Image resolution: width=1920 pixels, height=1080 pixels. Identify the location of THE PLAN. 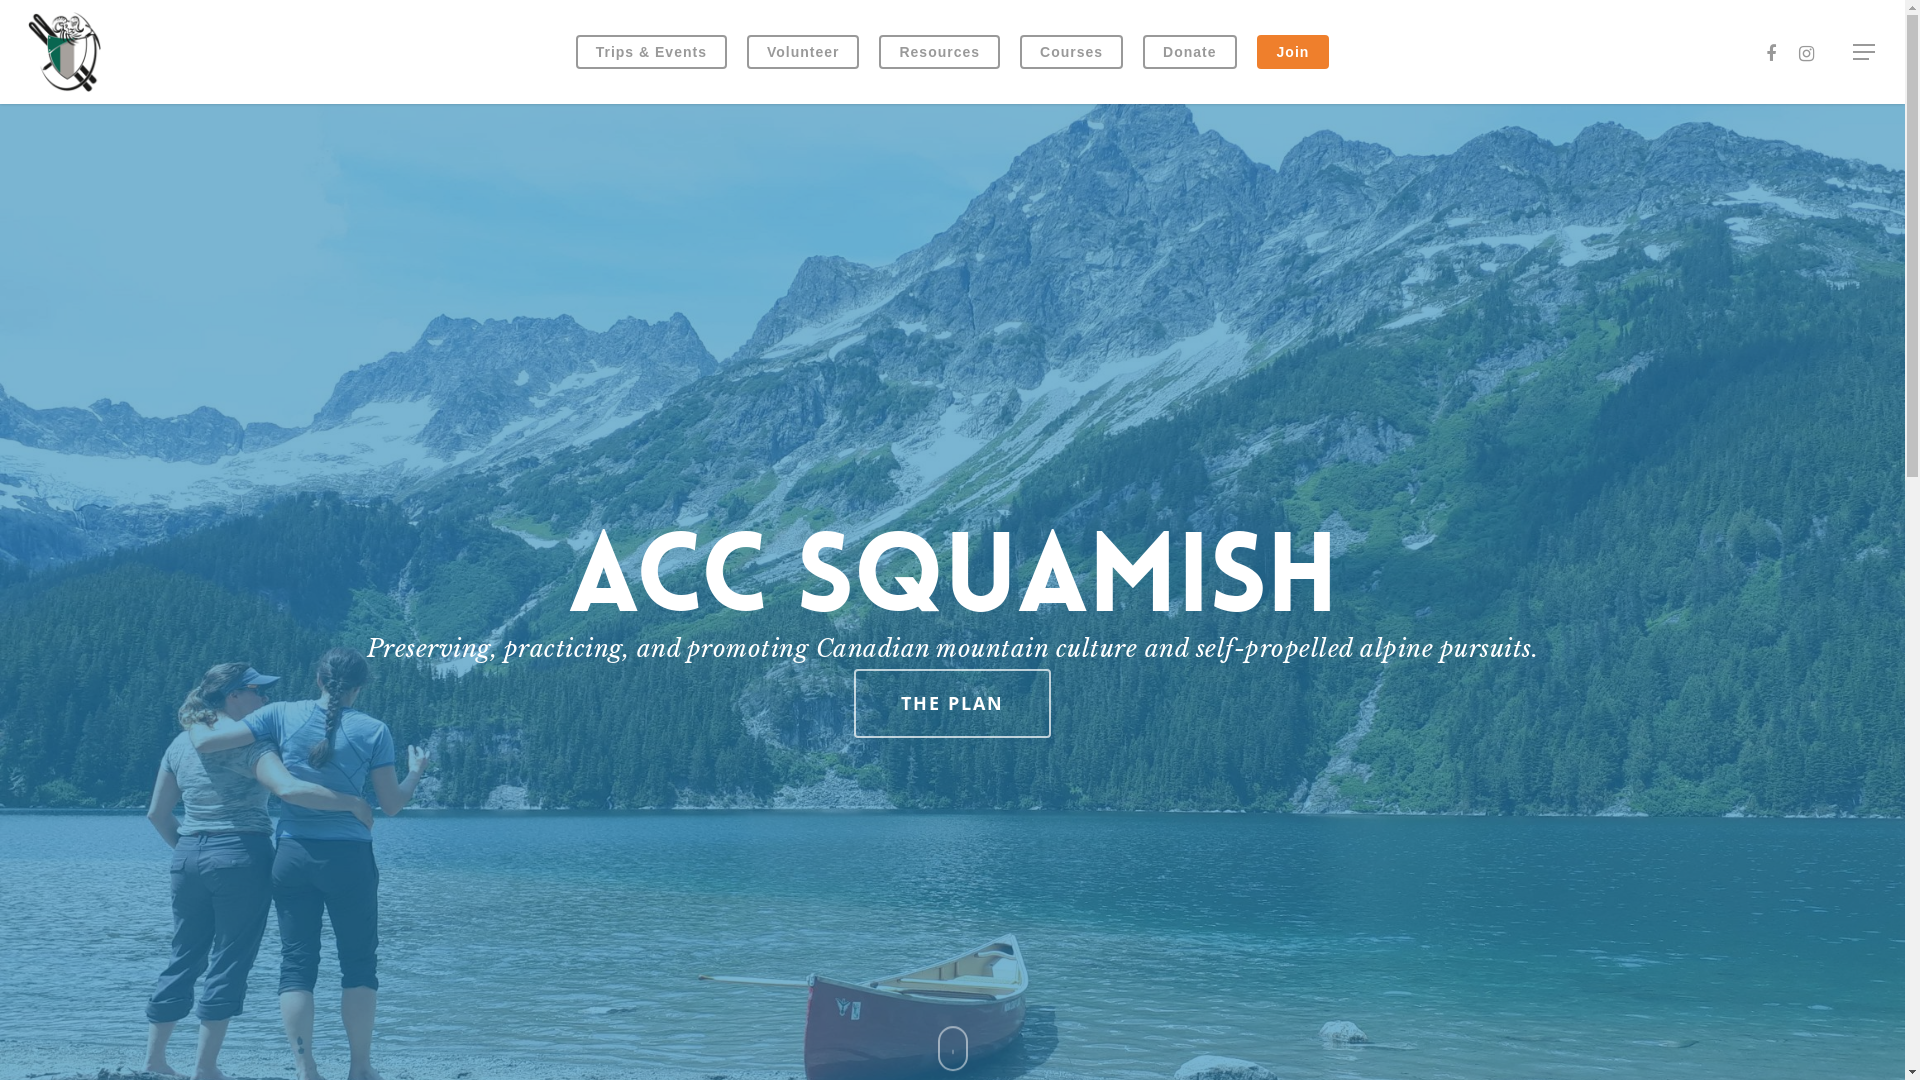
(952, 704).